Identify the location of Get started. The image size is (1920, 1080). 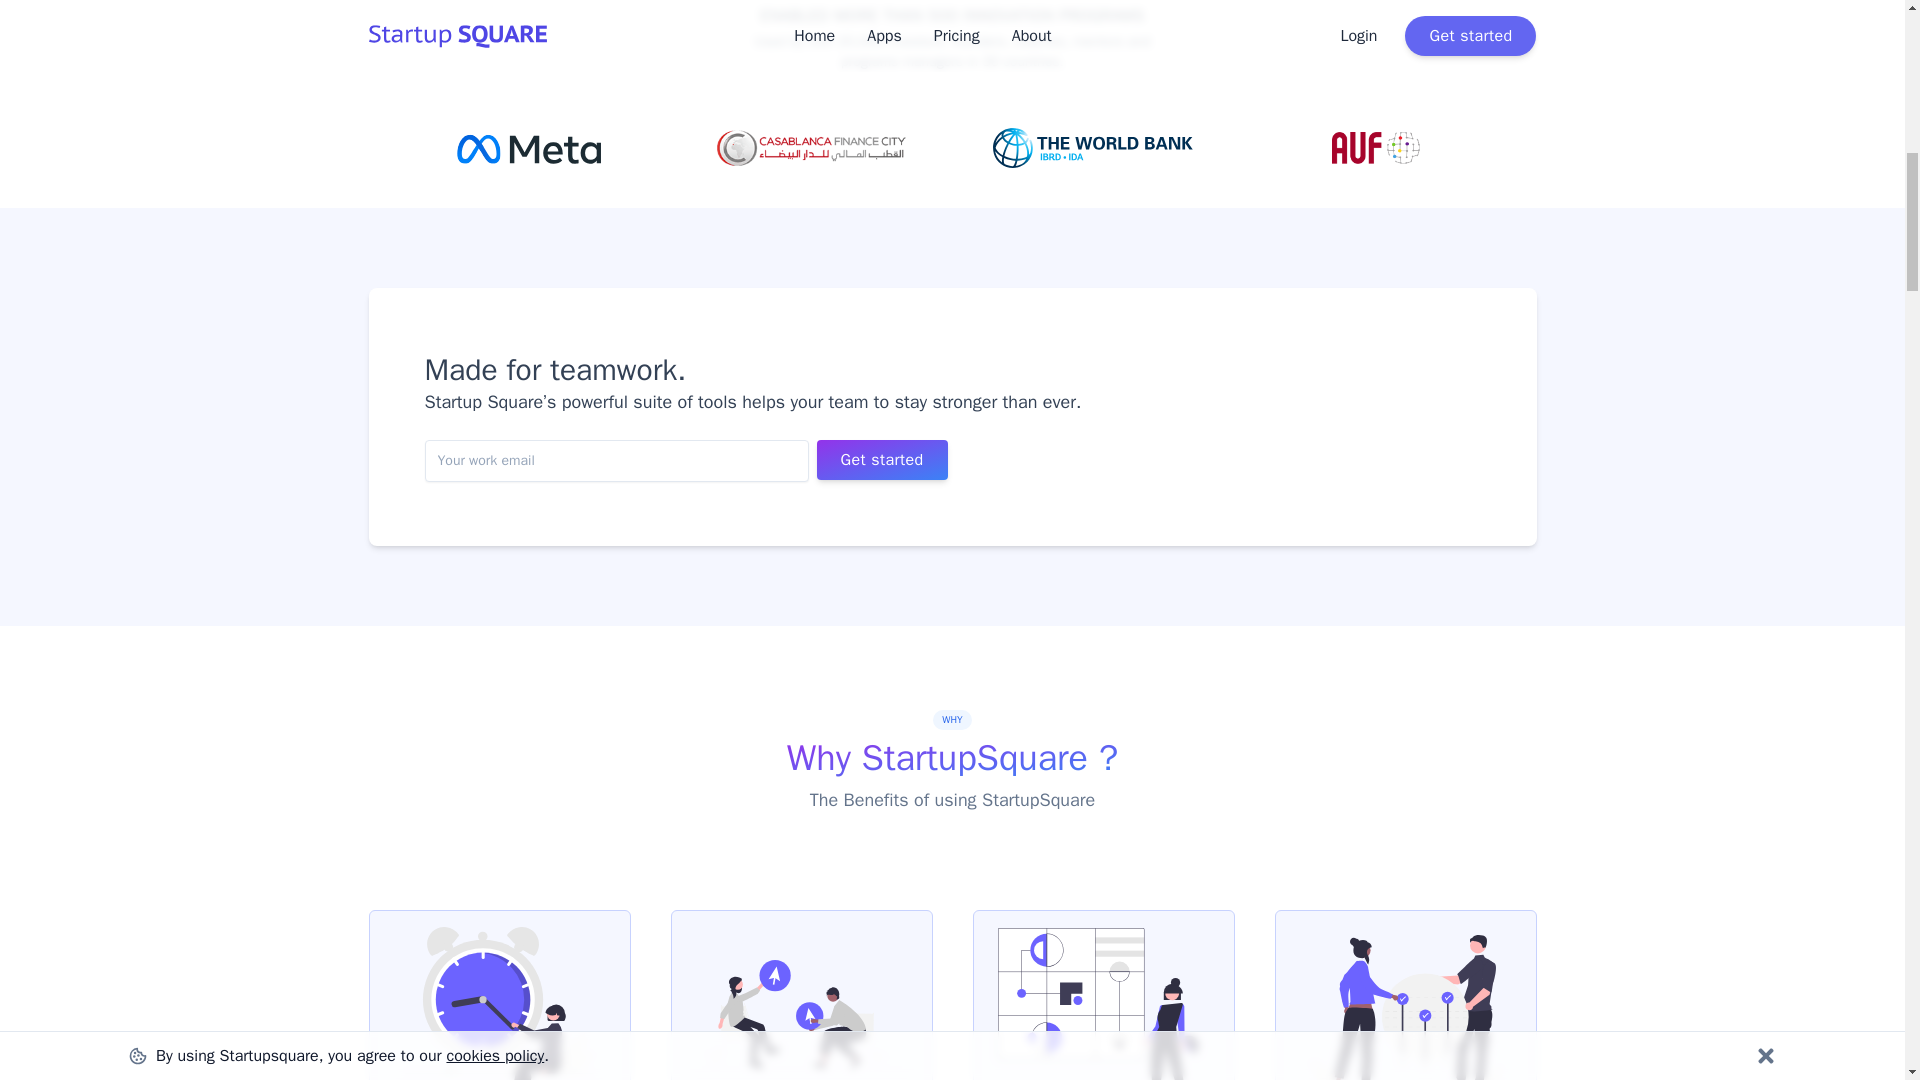
(881, 459).